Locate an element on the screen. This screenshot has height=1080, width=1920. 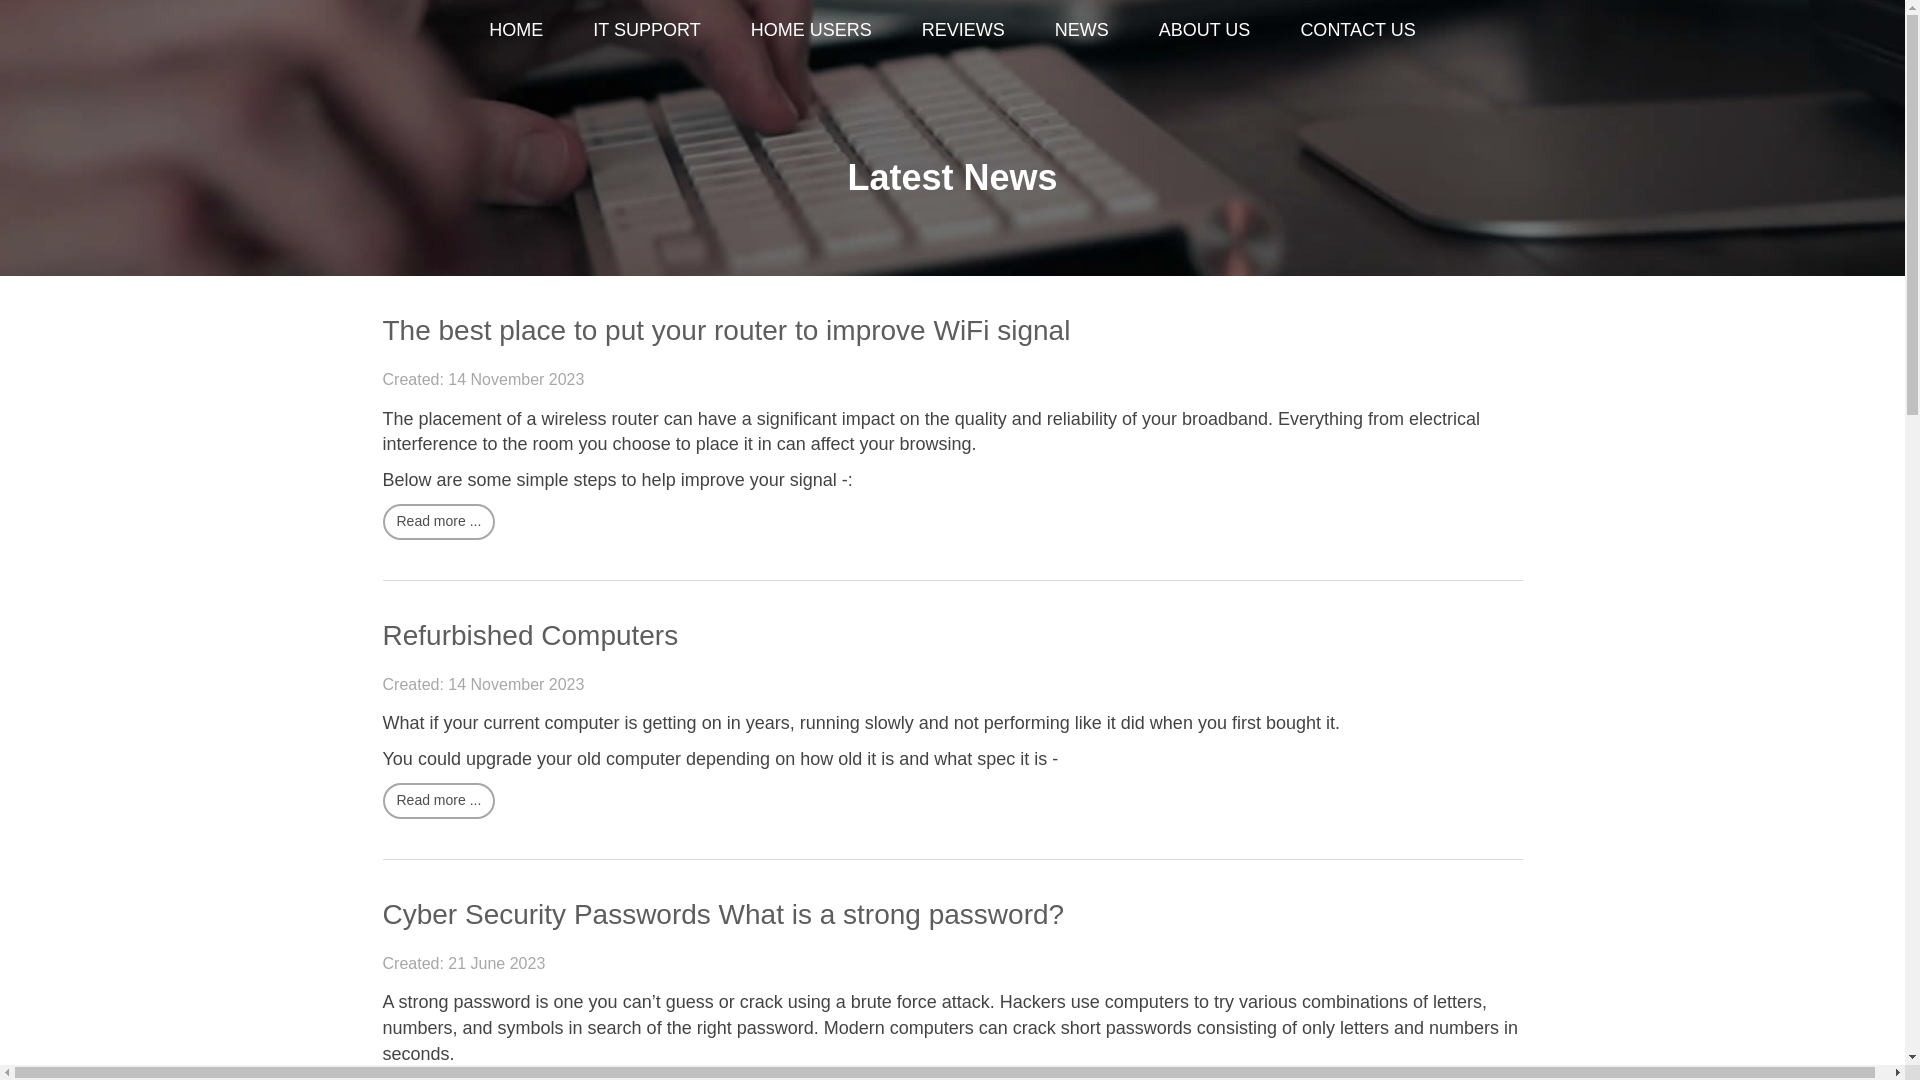
HOME is located at coordinates (516, 28).